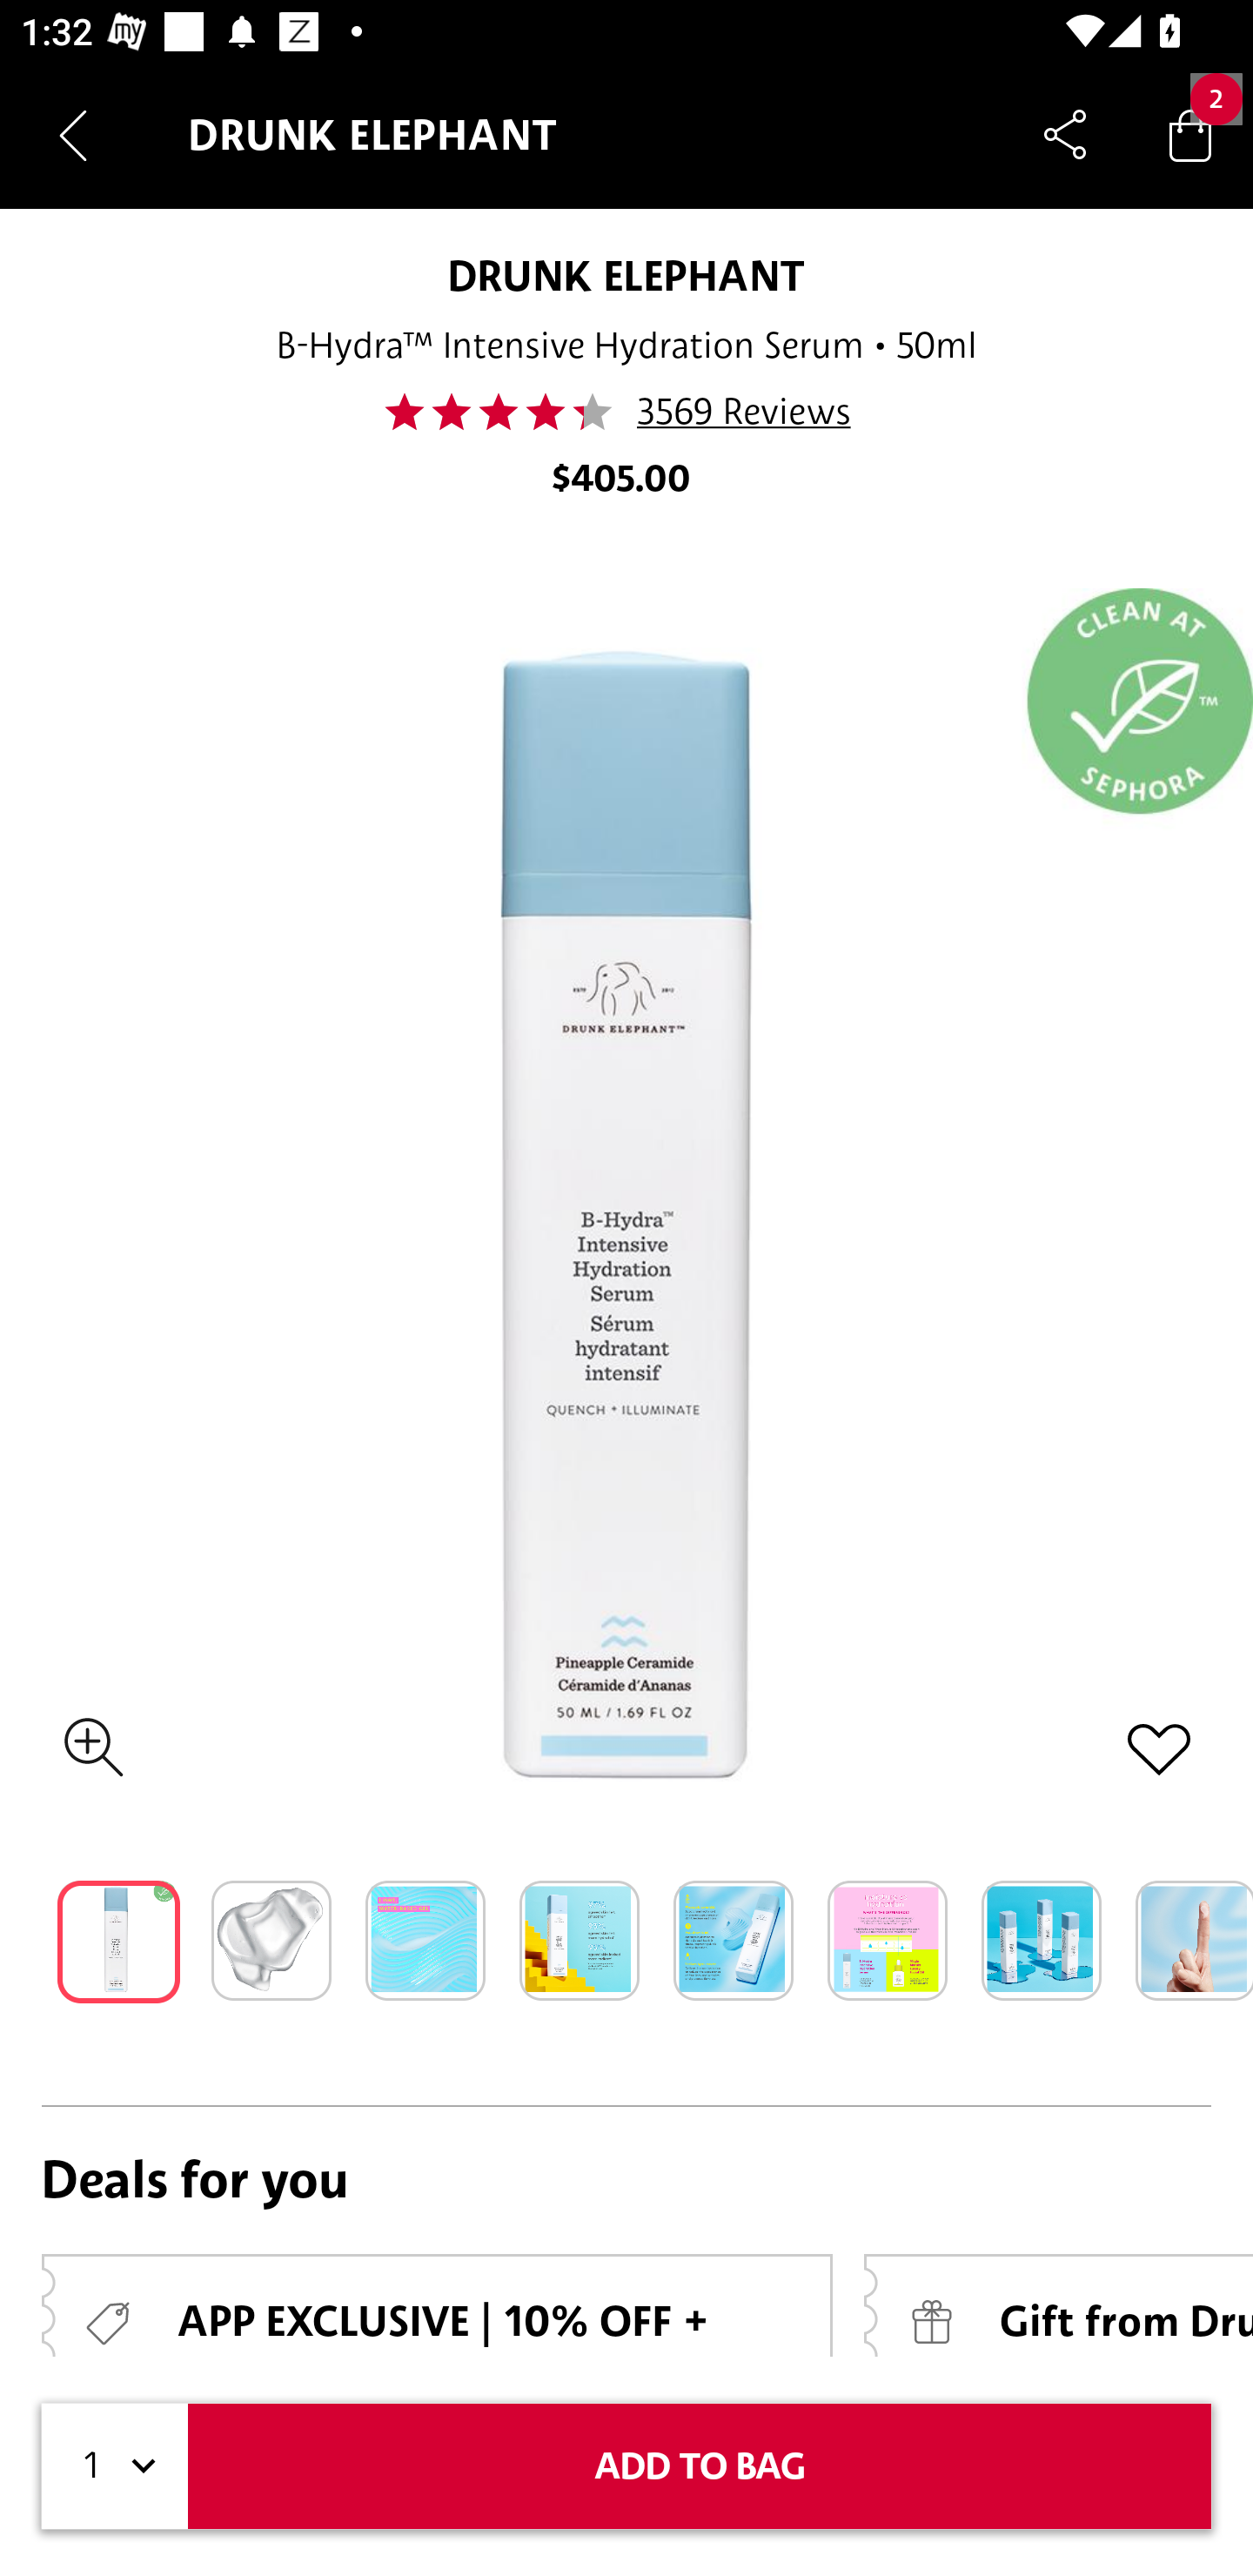 This screenshot has width=1253, height=2576. I want to click on Bag, so click(1190, 134).